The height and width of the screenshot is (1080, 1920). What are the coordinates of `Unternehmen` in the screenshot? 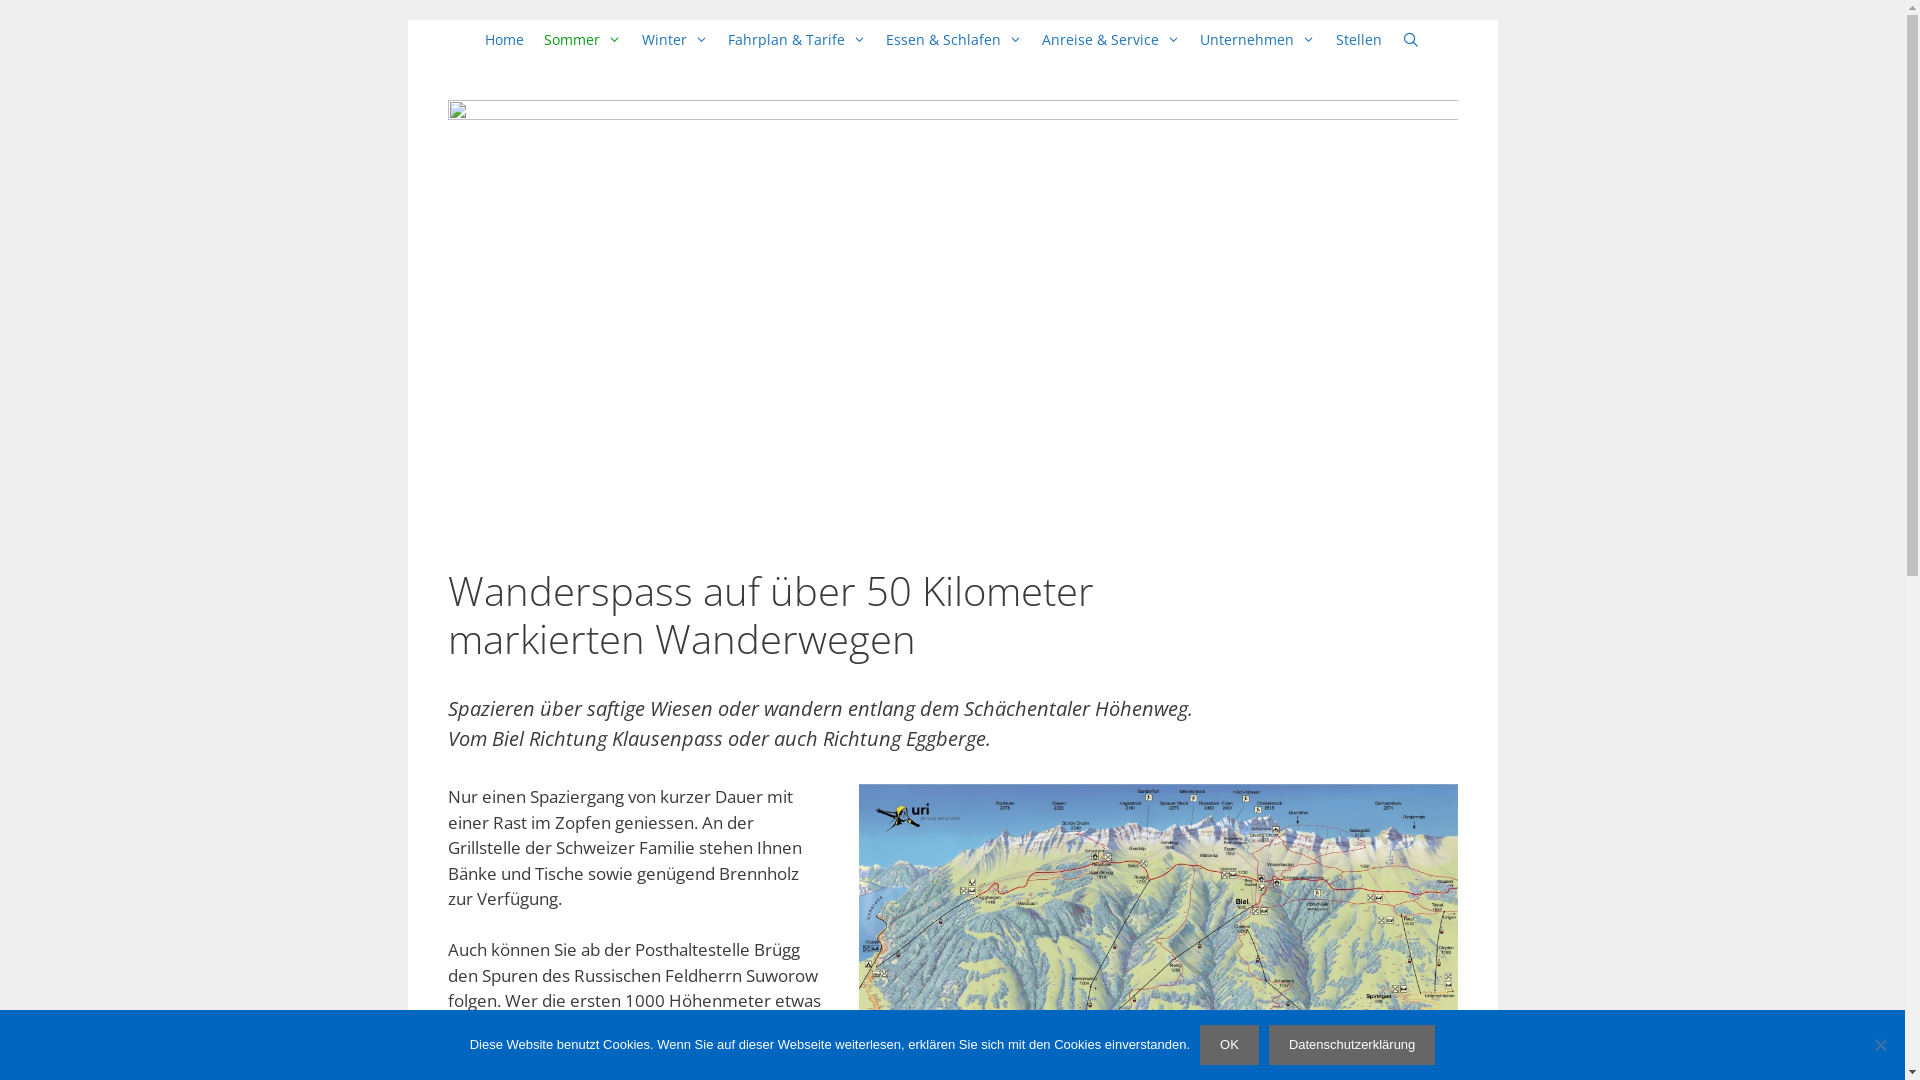 It's located at (1258, 40).